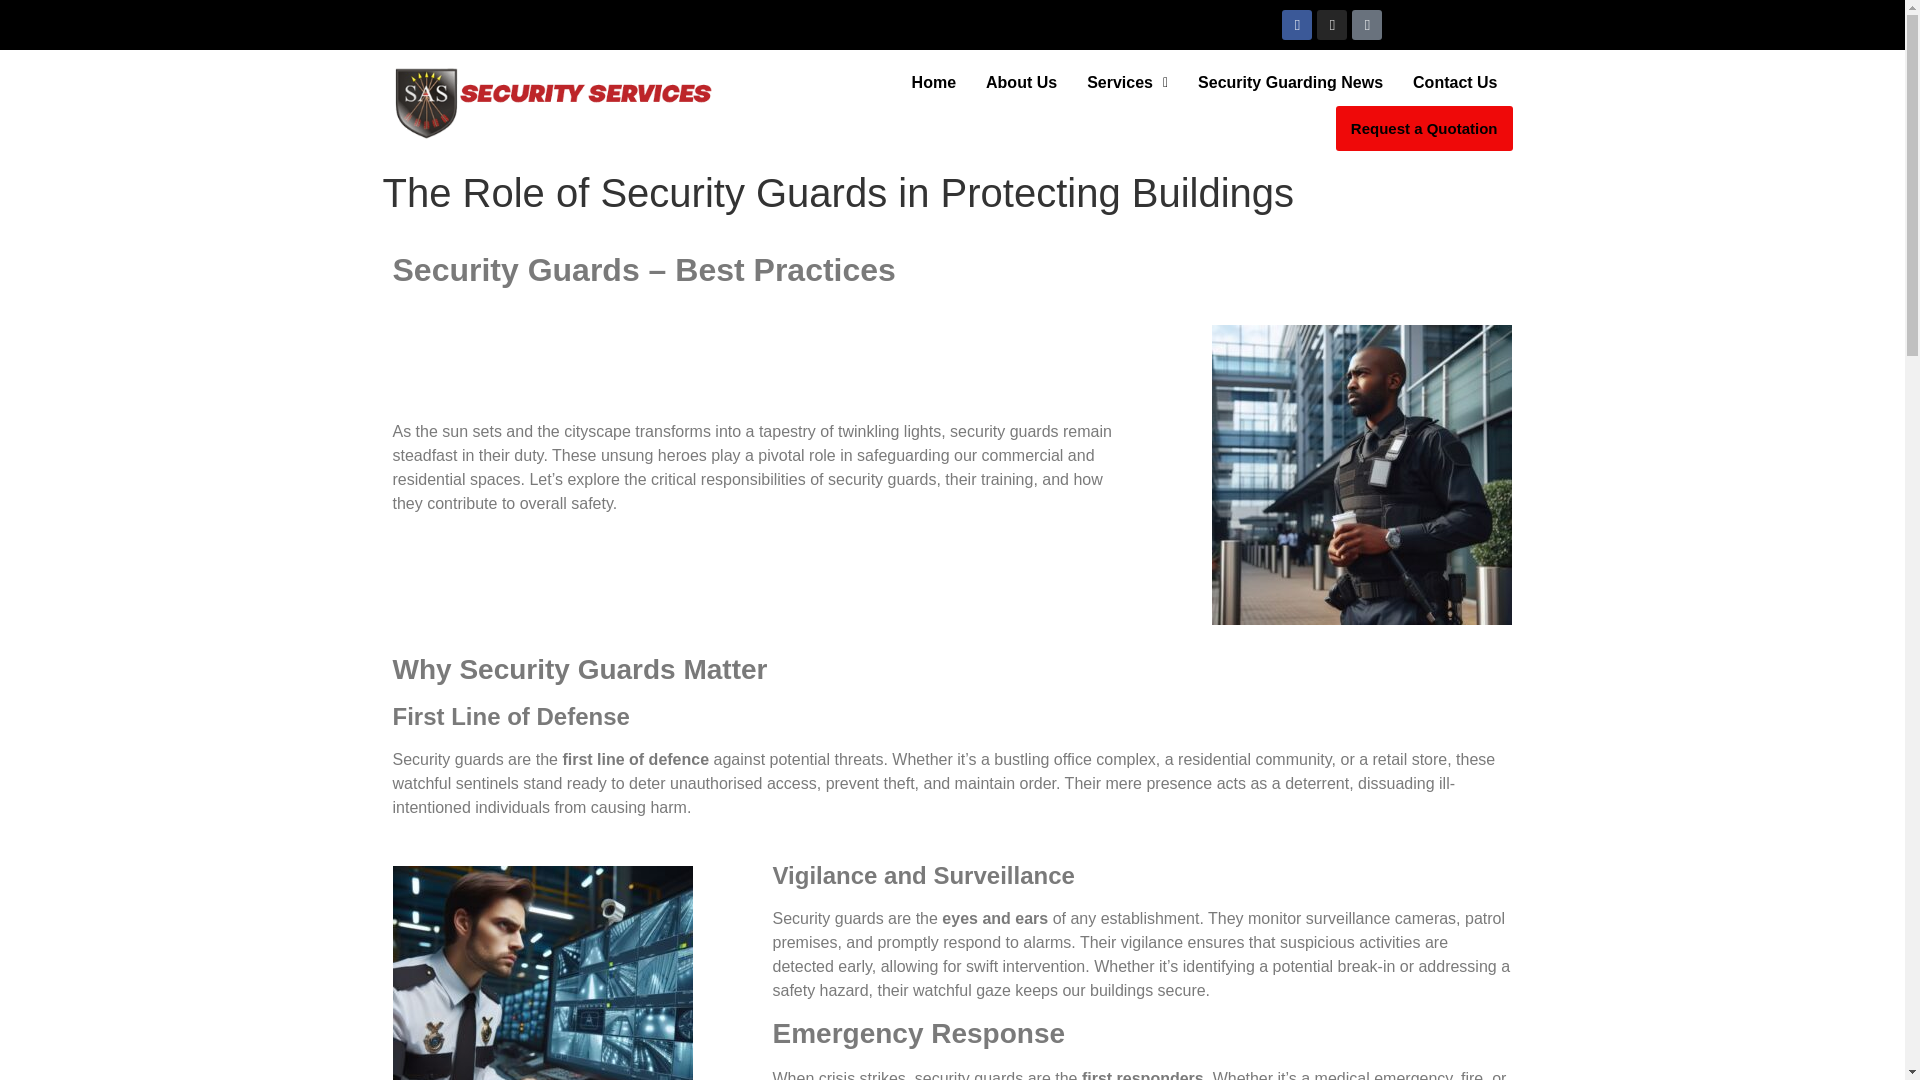 This screenshot has width=1920, height=1080. What do you see at coordinates (1290, 82) in the screenshot?
I see `Security Guarding News` at bounding box center [1290, 82].